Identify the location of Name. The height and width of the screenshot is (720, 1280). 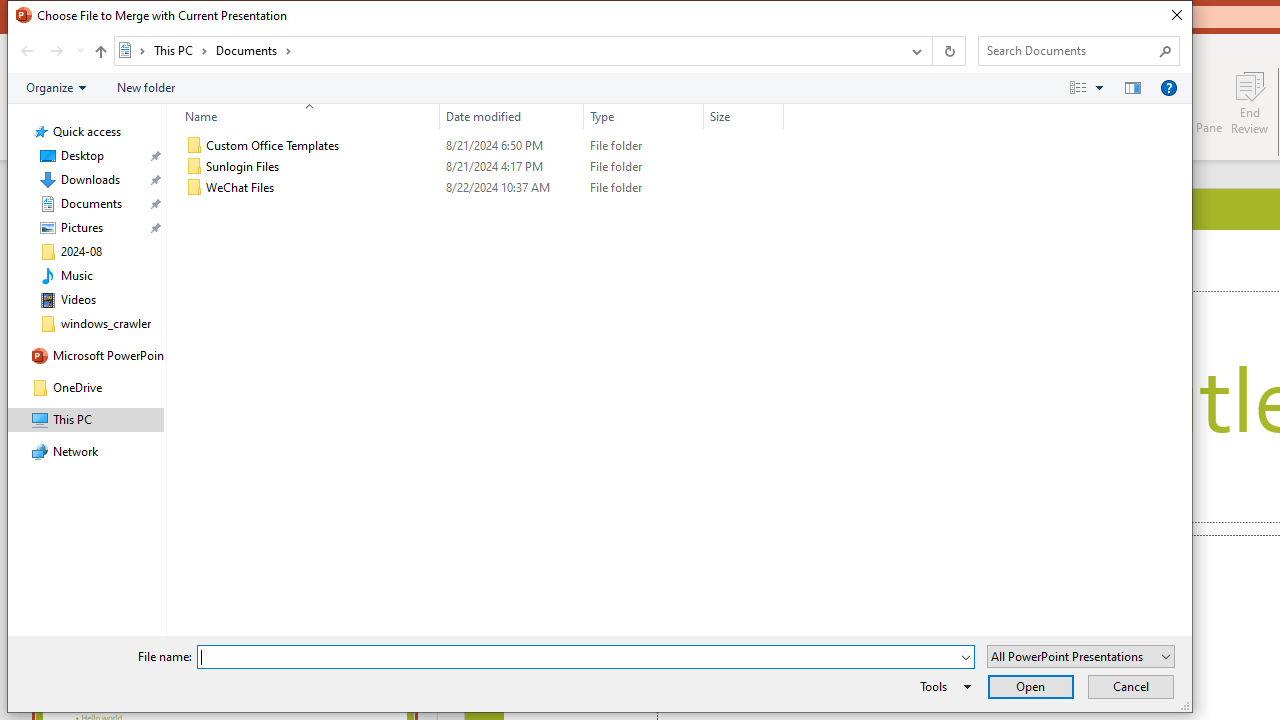
(322, 188).